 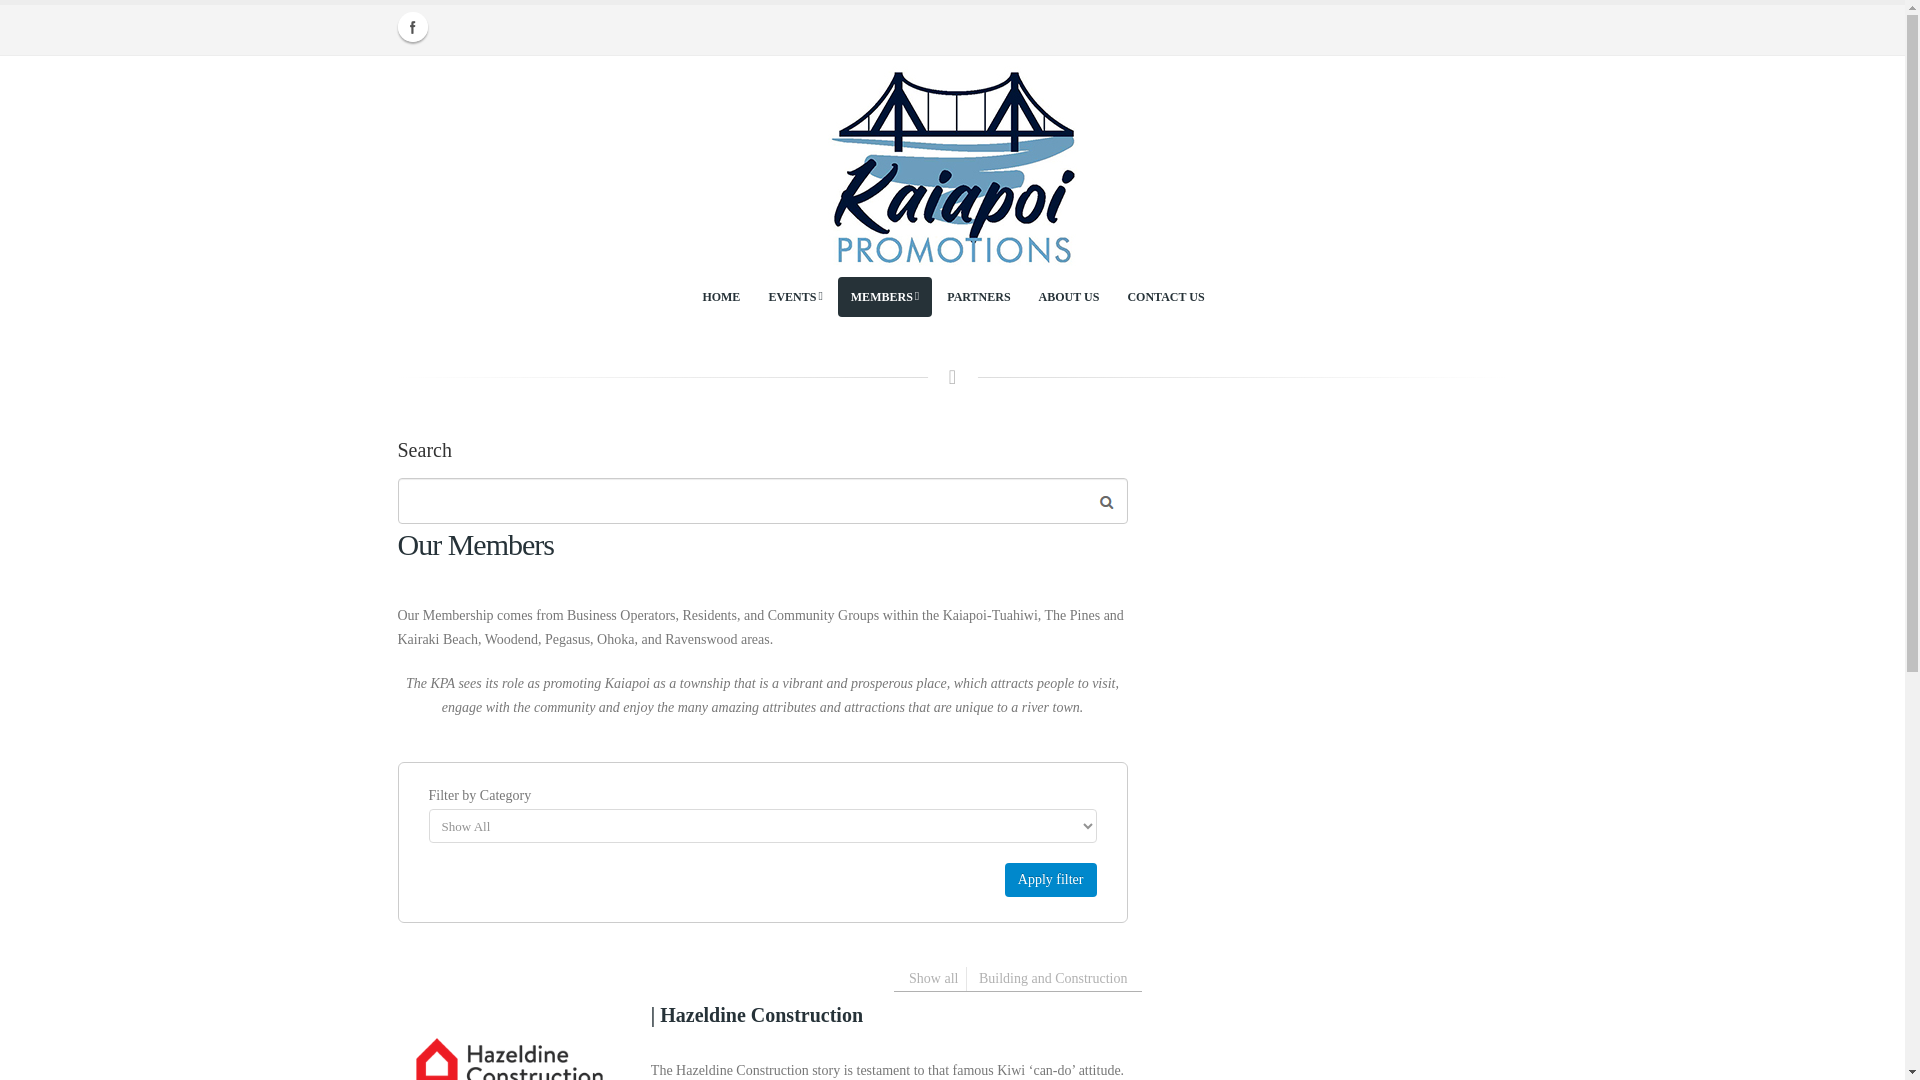 What do you see at coordinates (933, 978) in the screenshot?
I see `Show all` at bounding box center [933, 978].